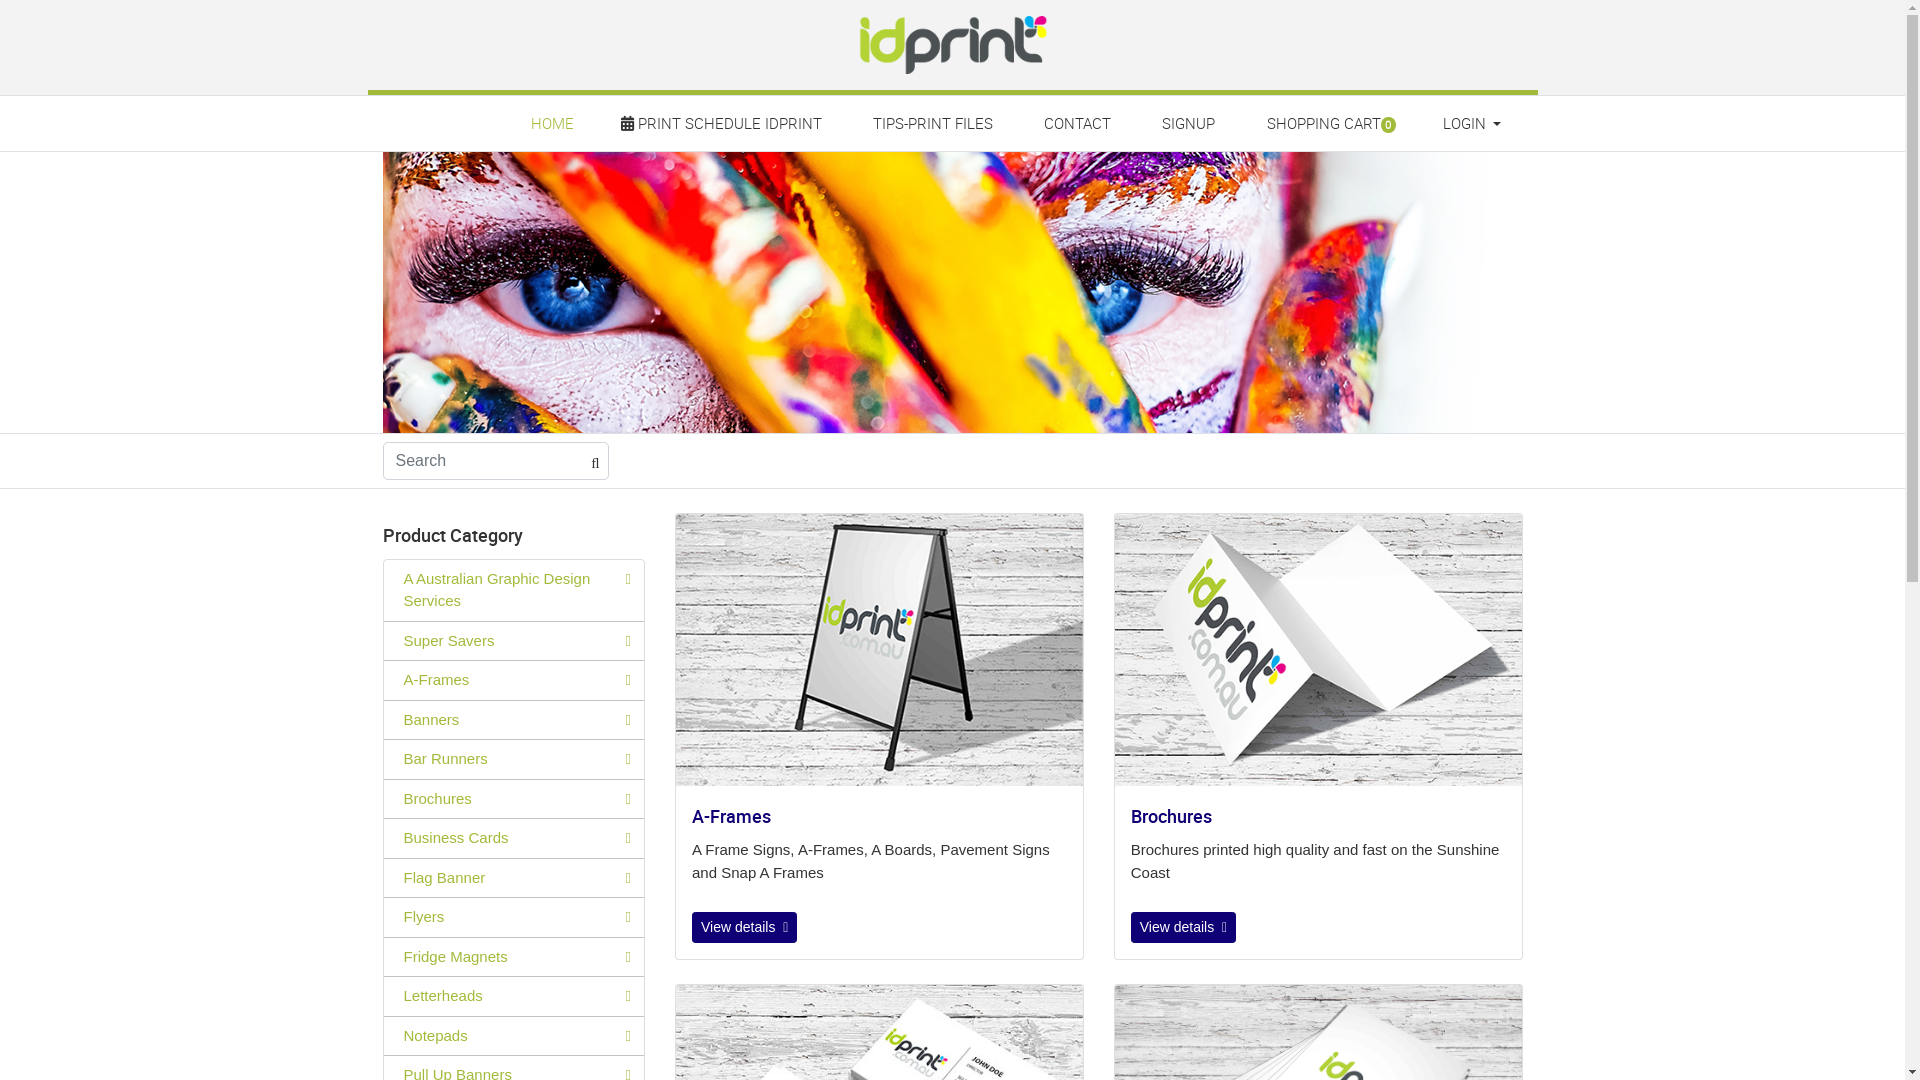 Image resolution: width=1920 pixels, height=1080 pixels. What do you see at coordinates (952, 292) in the screenshot?
I see `Idprint Commercial printer Sunshine Coast` at bounding box center [952, 292].